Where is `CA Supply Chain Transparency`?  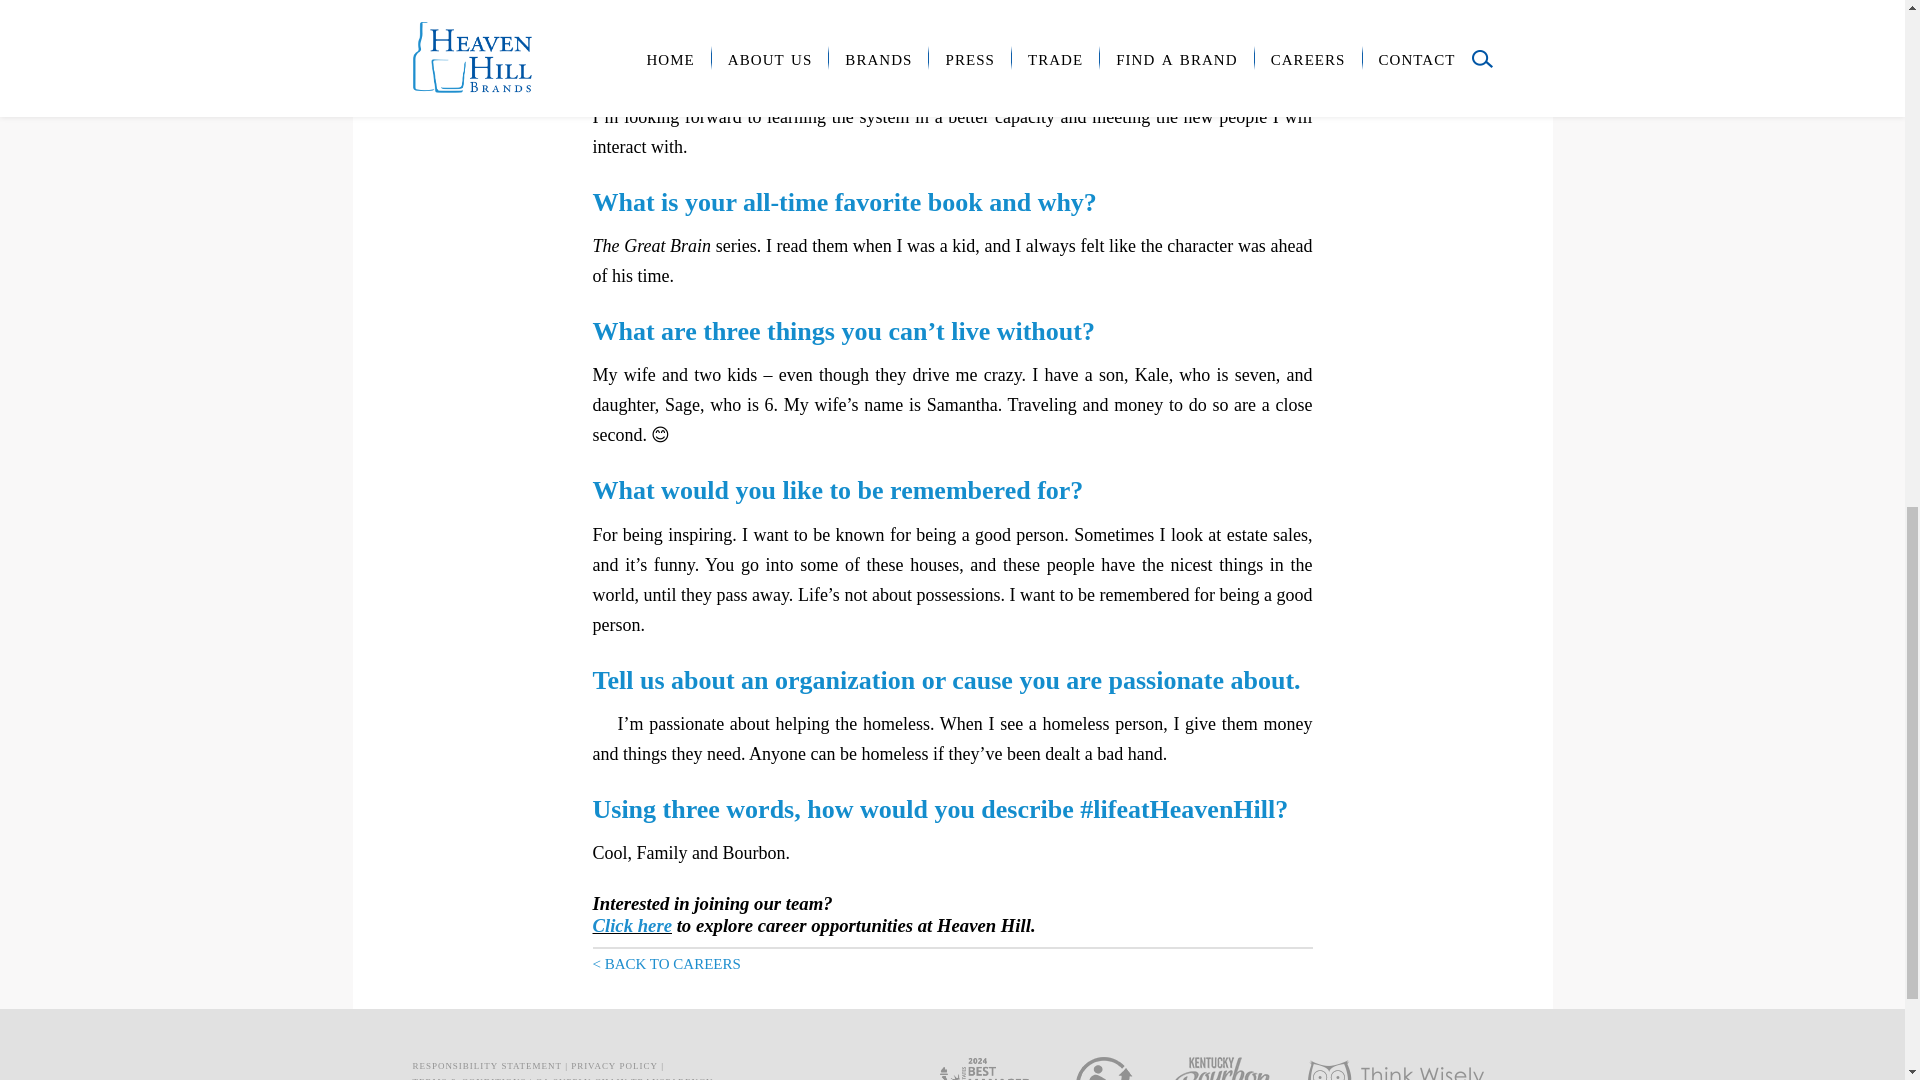 CA Supply Chain Transparency is located at coordinates (624, 1076).